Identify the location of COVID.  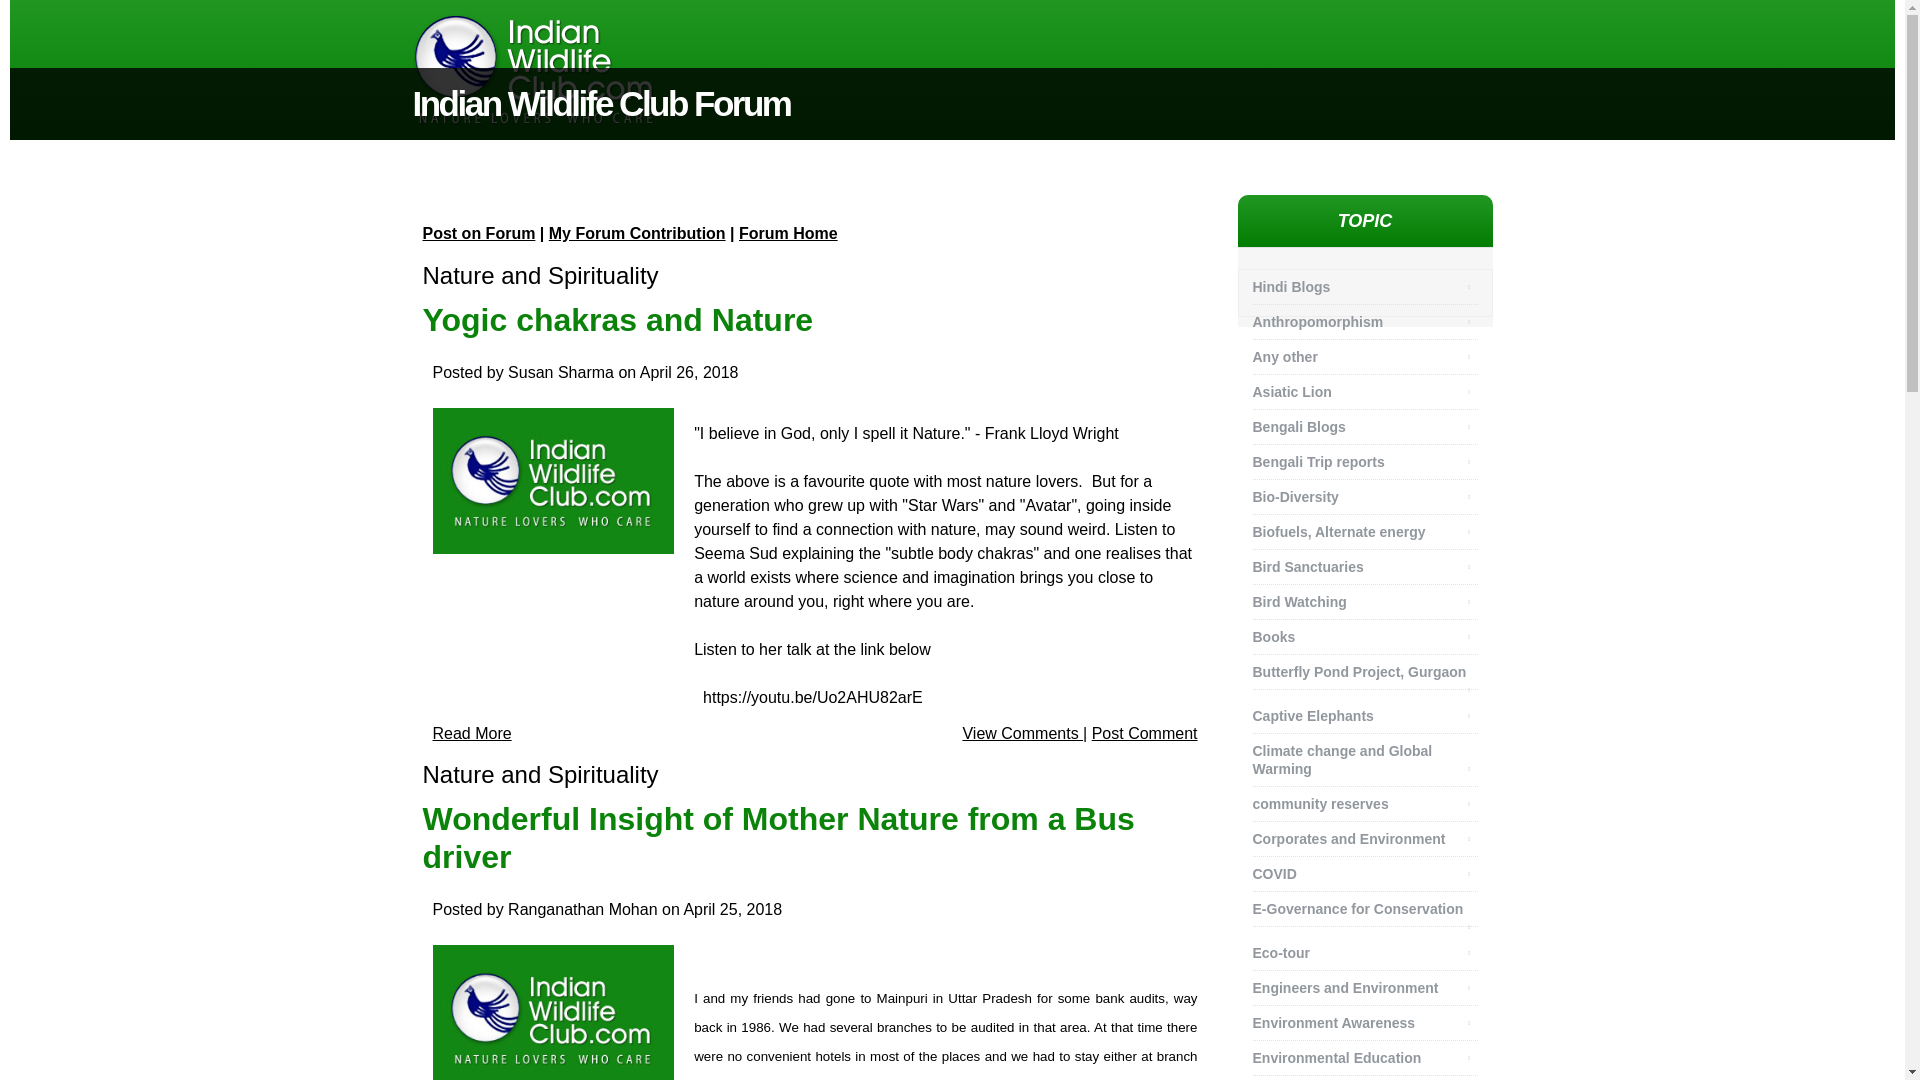
(1276, 873).